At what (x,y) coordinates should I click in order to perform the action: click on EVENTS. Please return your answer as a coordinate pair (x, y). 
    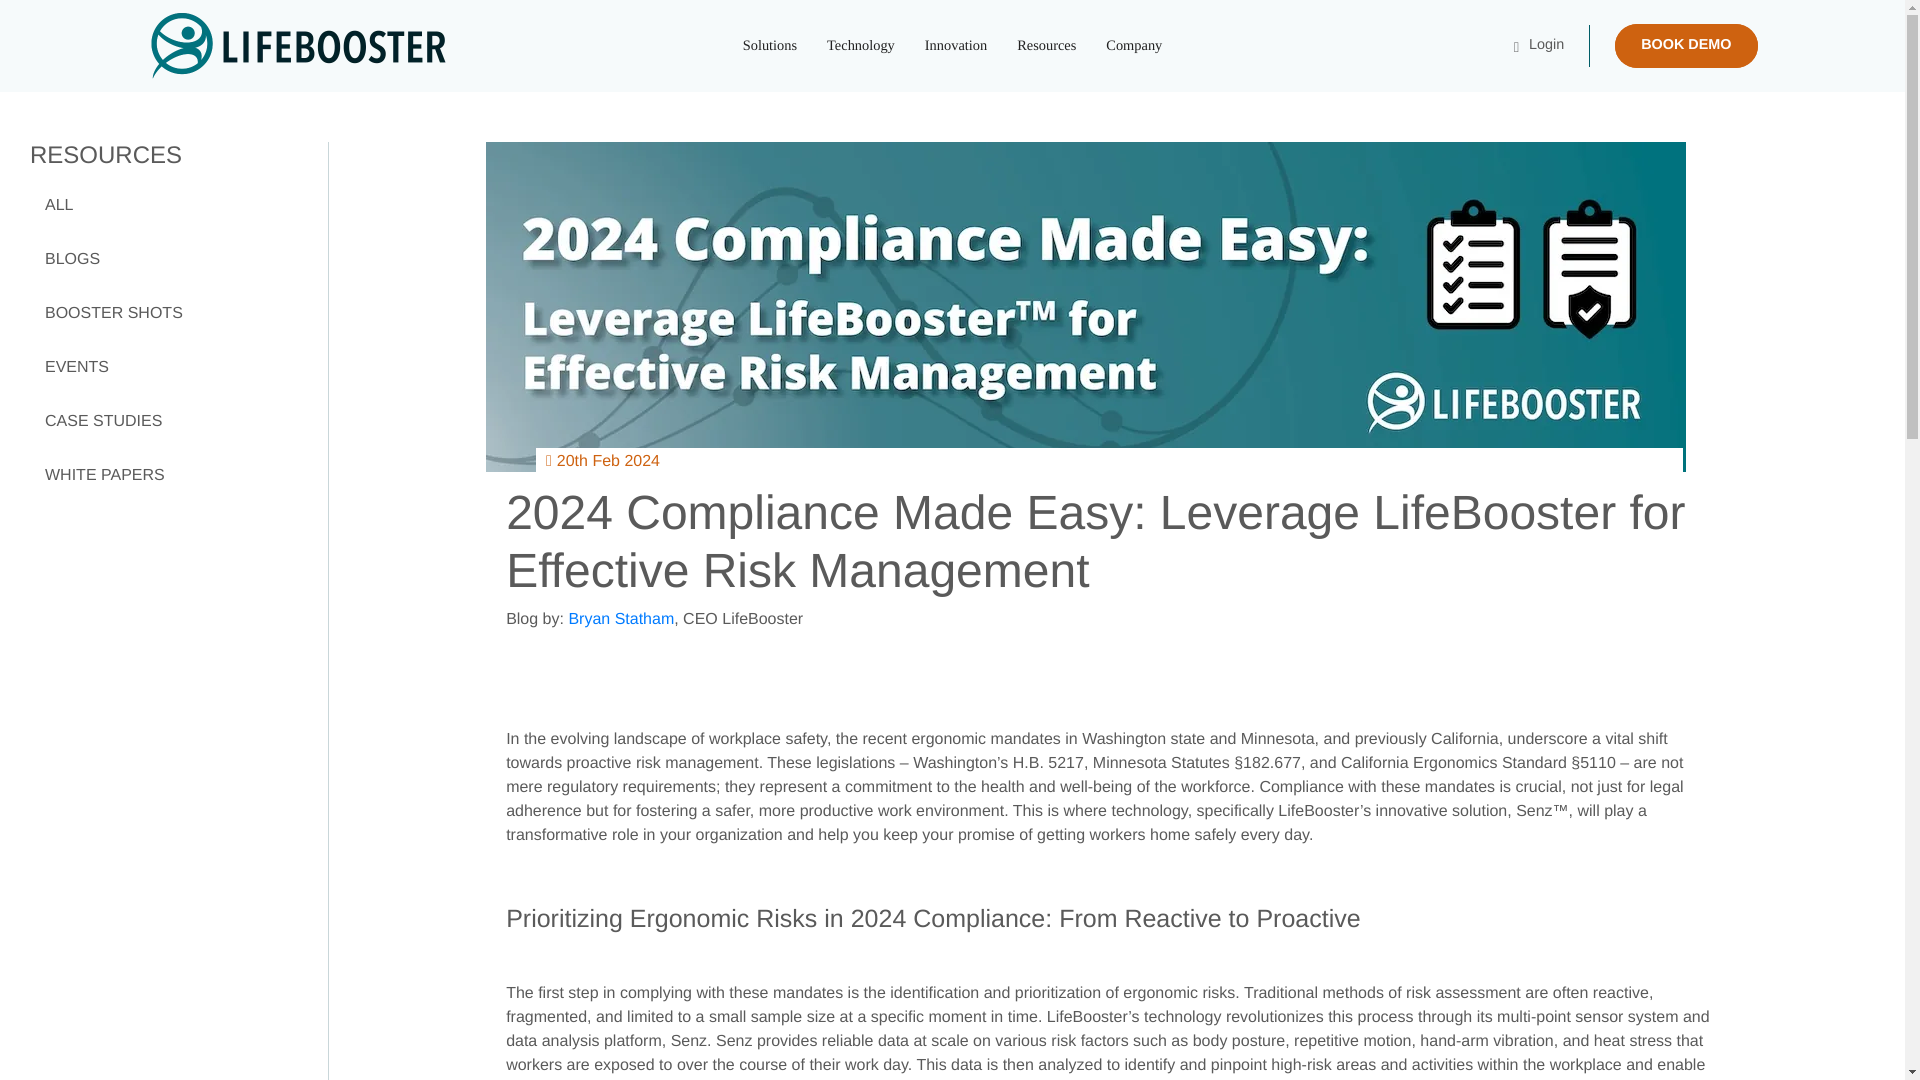
    Looking at the image, I should click on (171, 368).